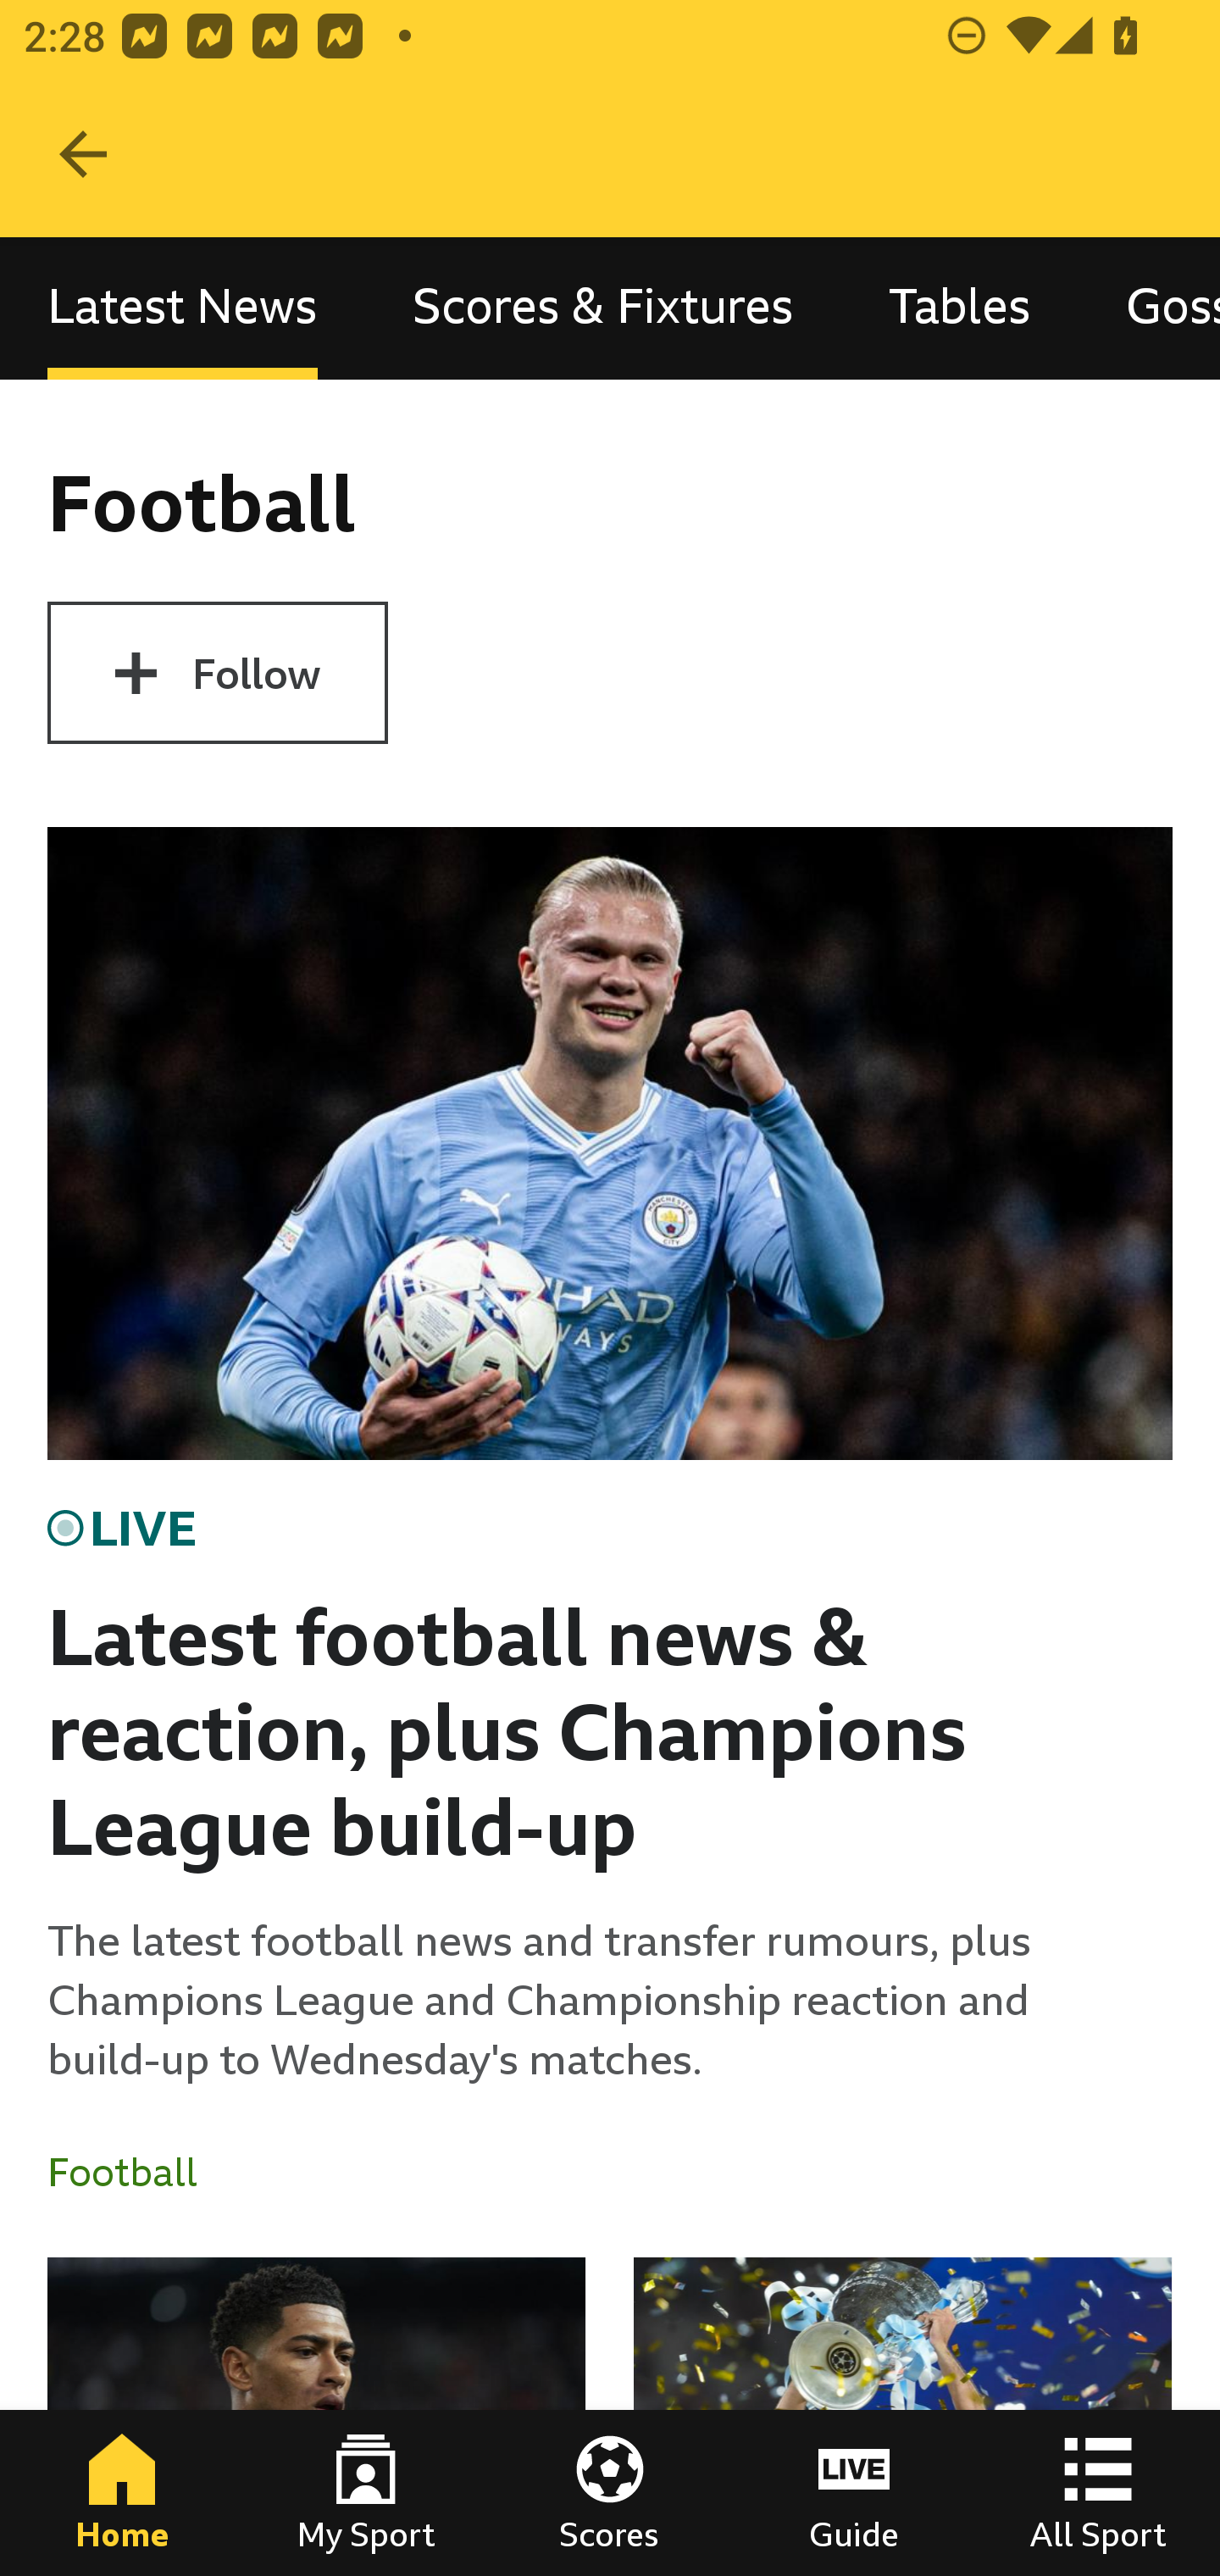 Image resolution: width=1220 pixels, height=2576 pixels. Describe the element at coordinates (959, 307) in the screenshot. I see `Tables` at that location.